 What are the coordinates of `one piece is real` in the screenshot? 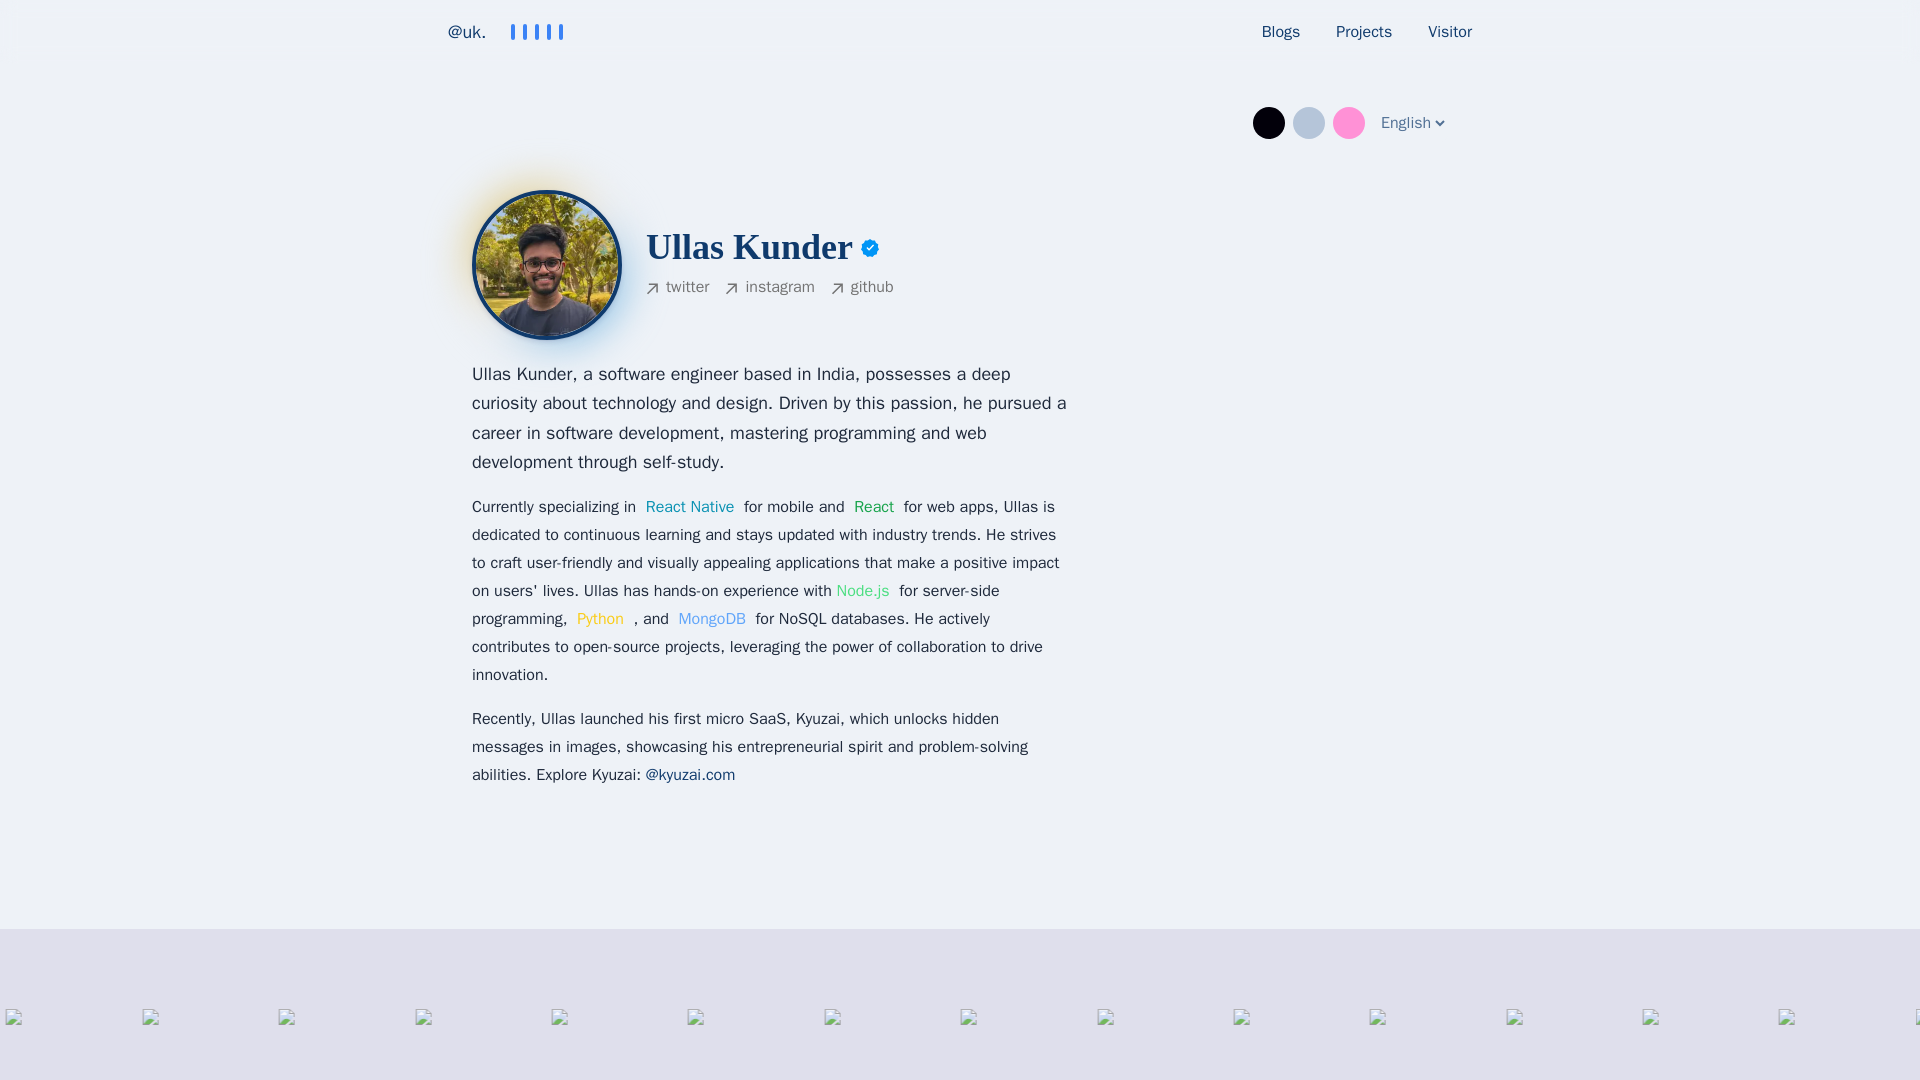 It's located at (547, 265).